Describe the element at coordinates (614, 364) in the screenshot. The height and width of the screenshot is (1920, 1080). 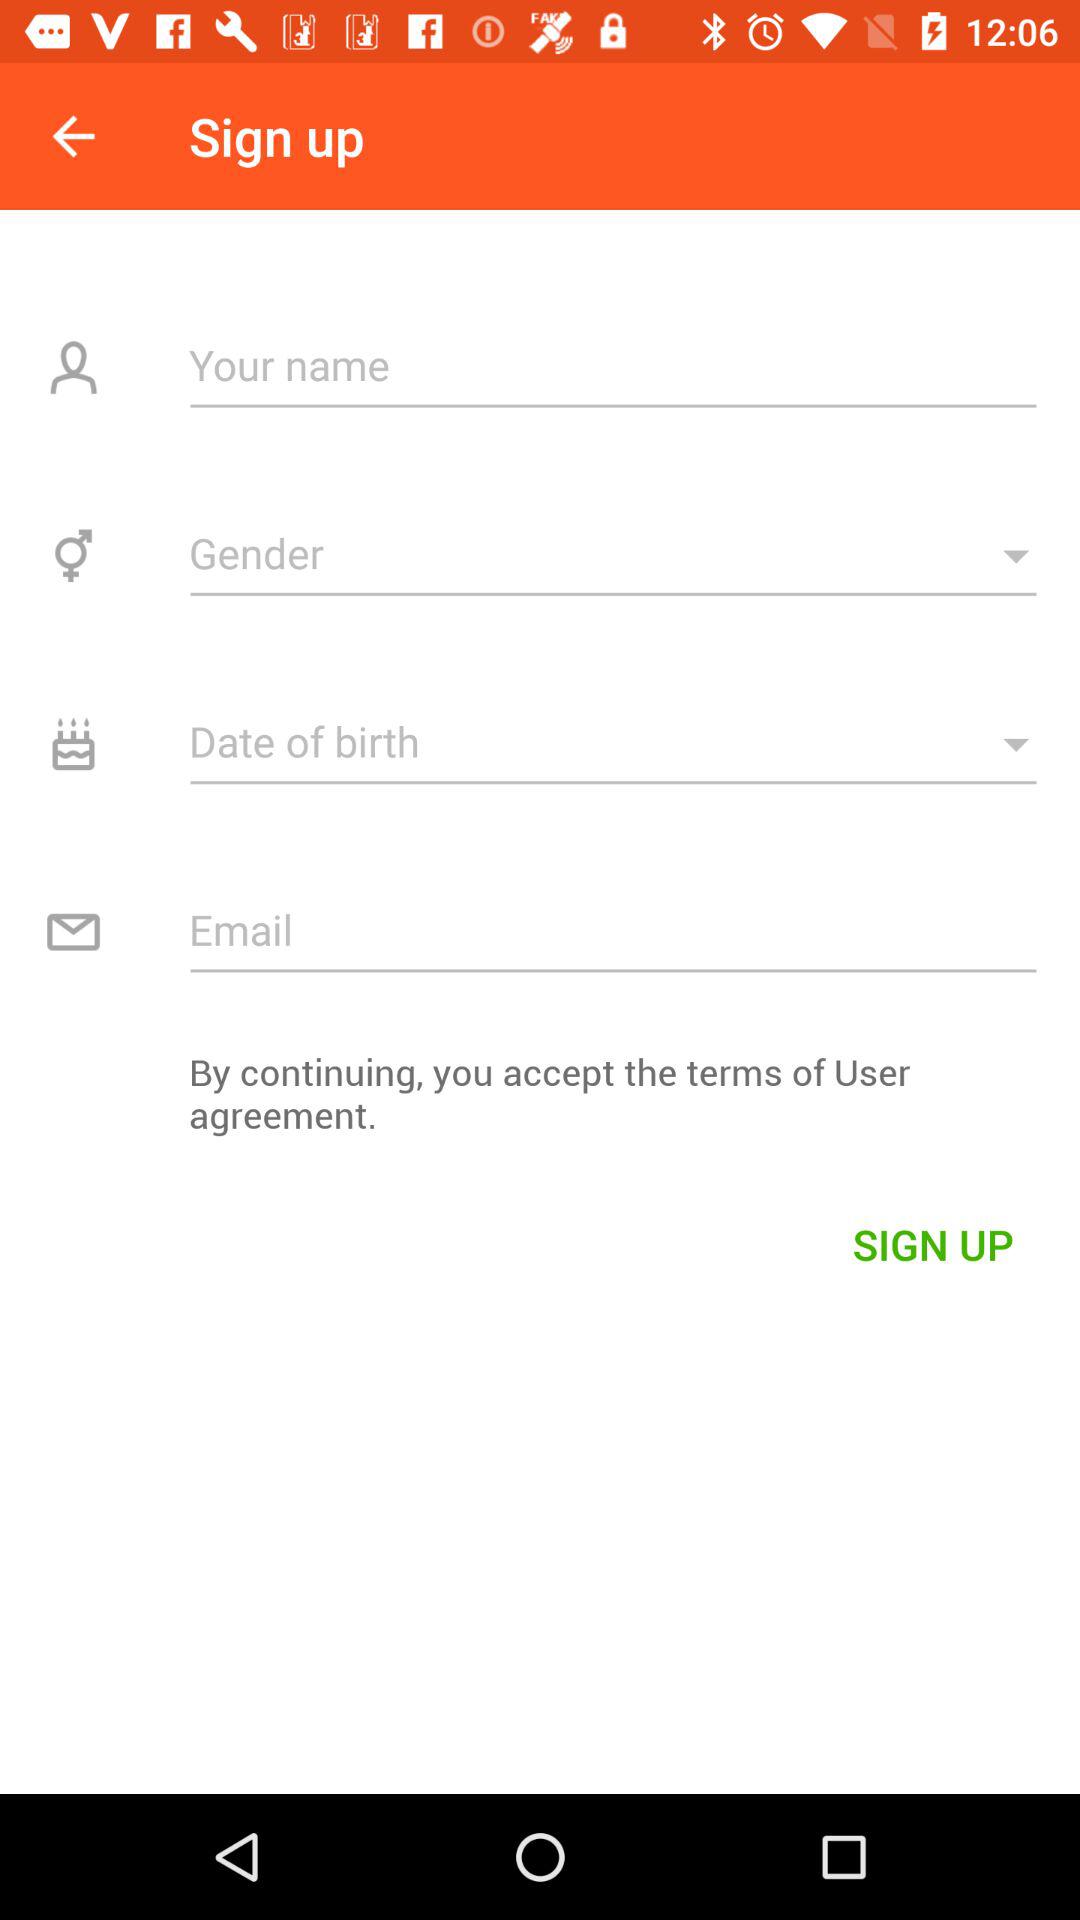
I see `click to enter name` at that location.